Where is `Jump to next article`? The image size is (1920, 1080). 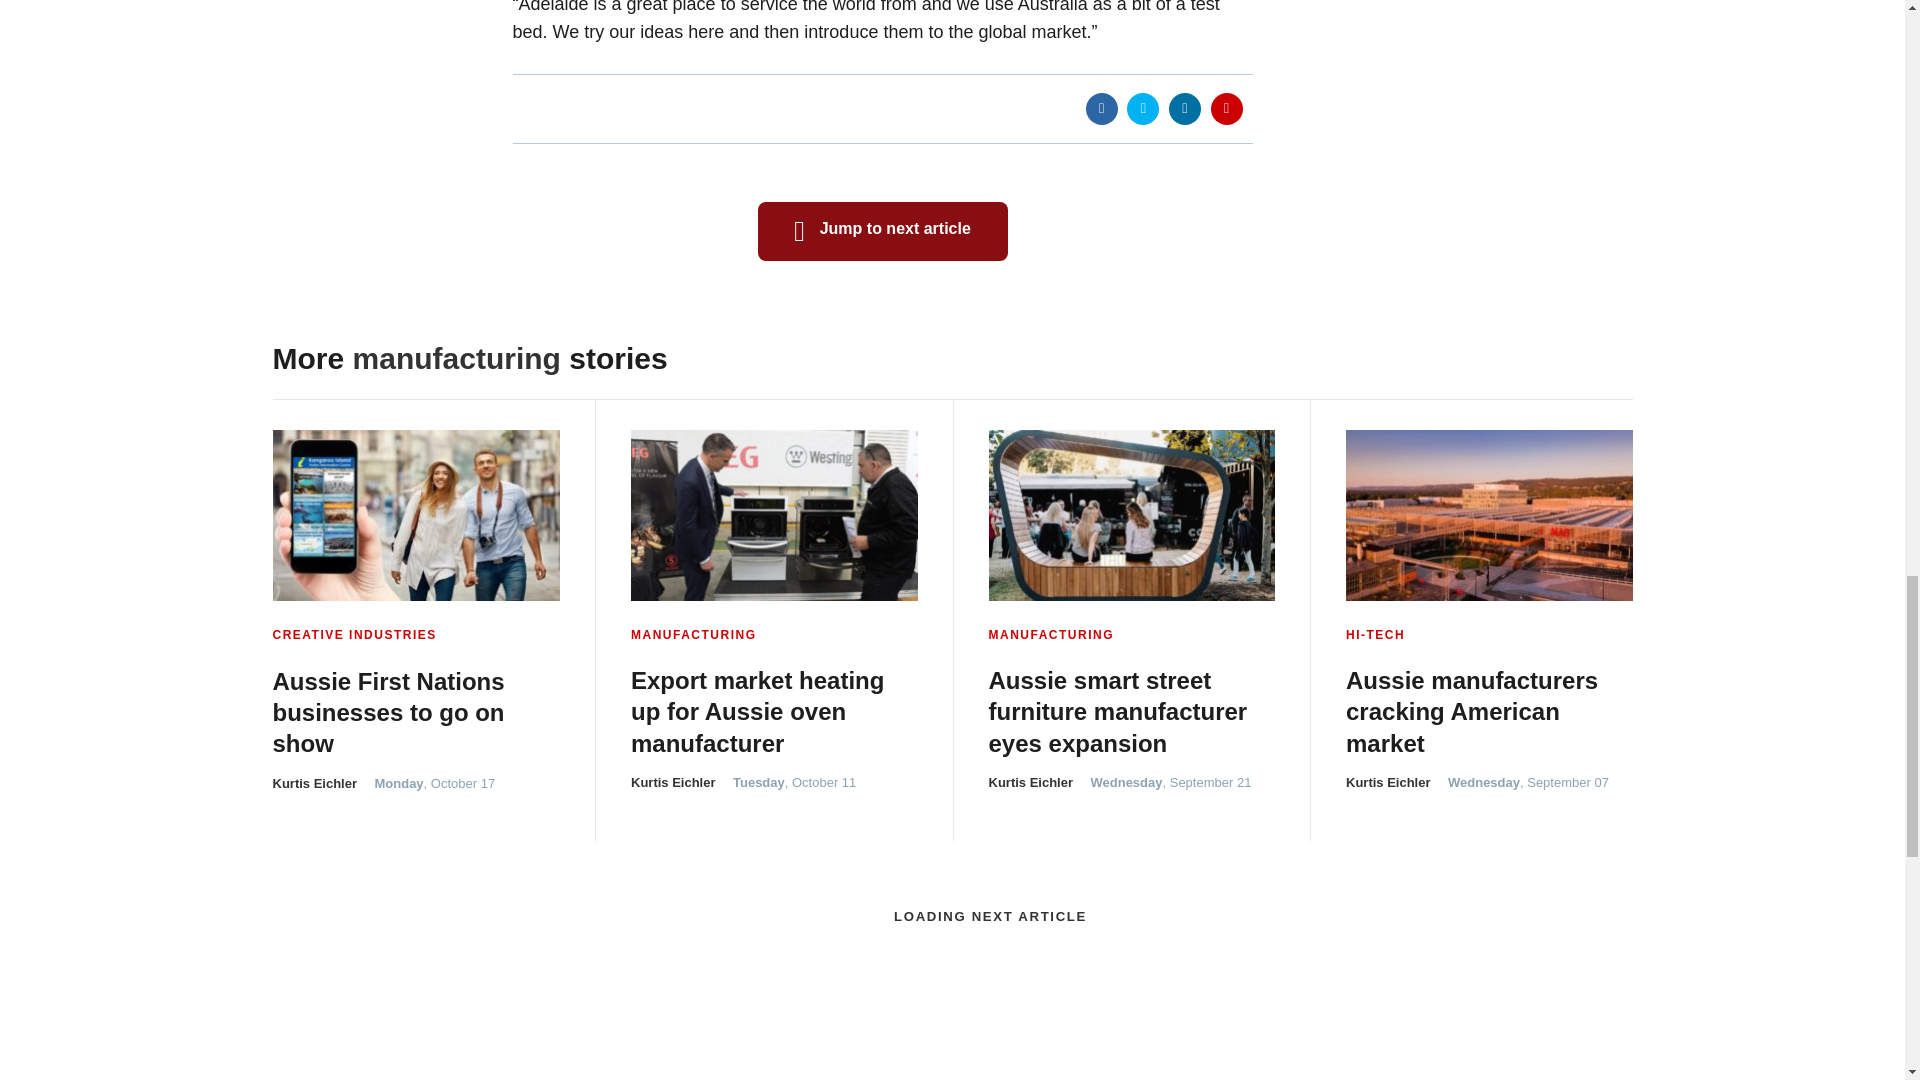
Jump to next article is located at coordinates (883, 231).